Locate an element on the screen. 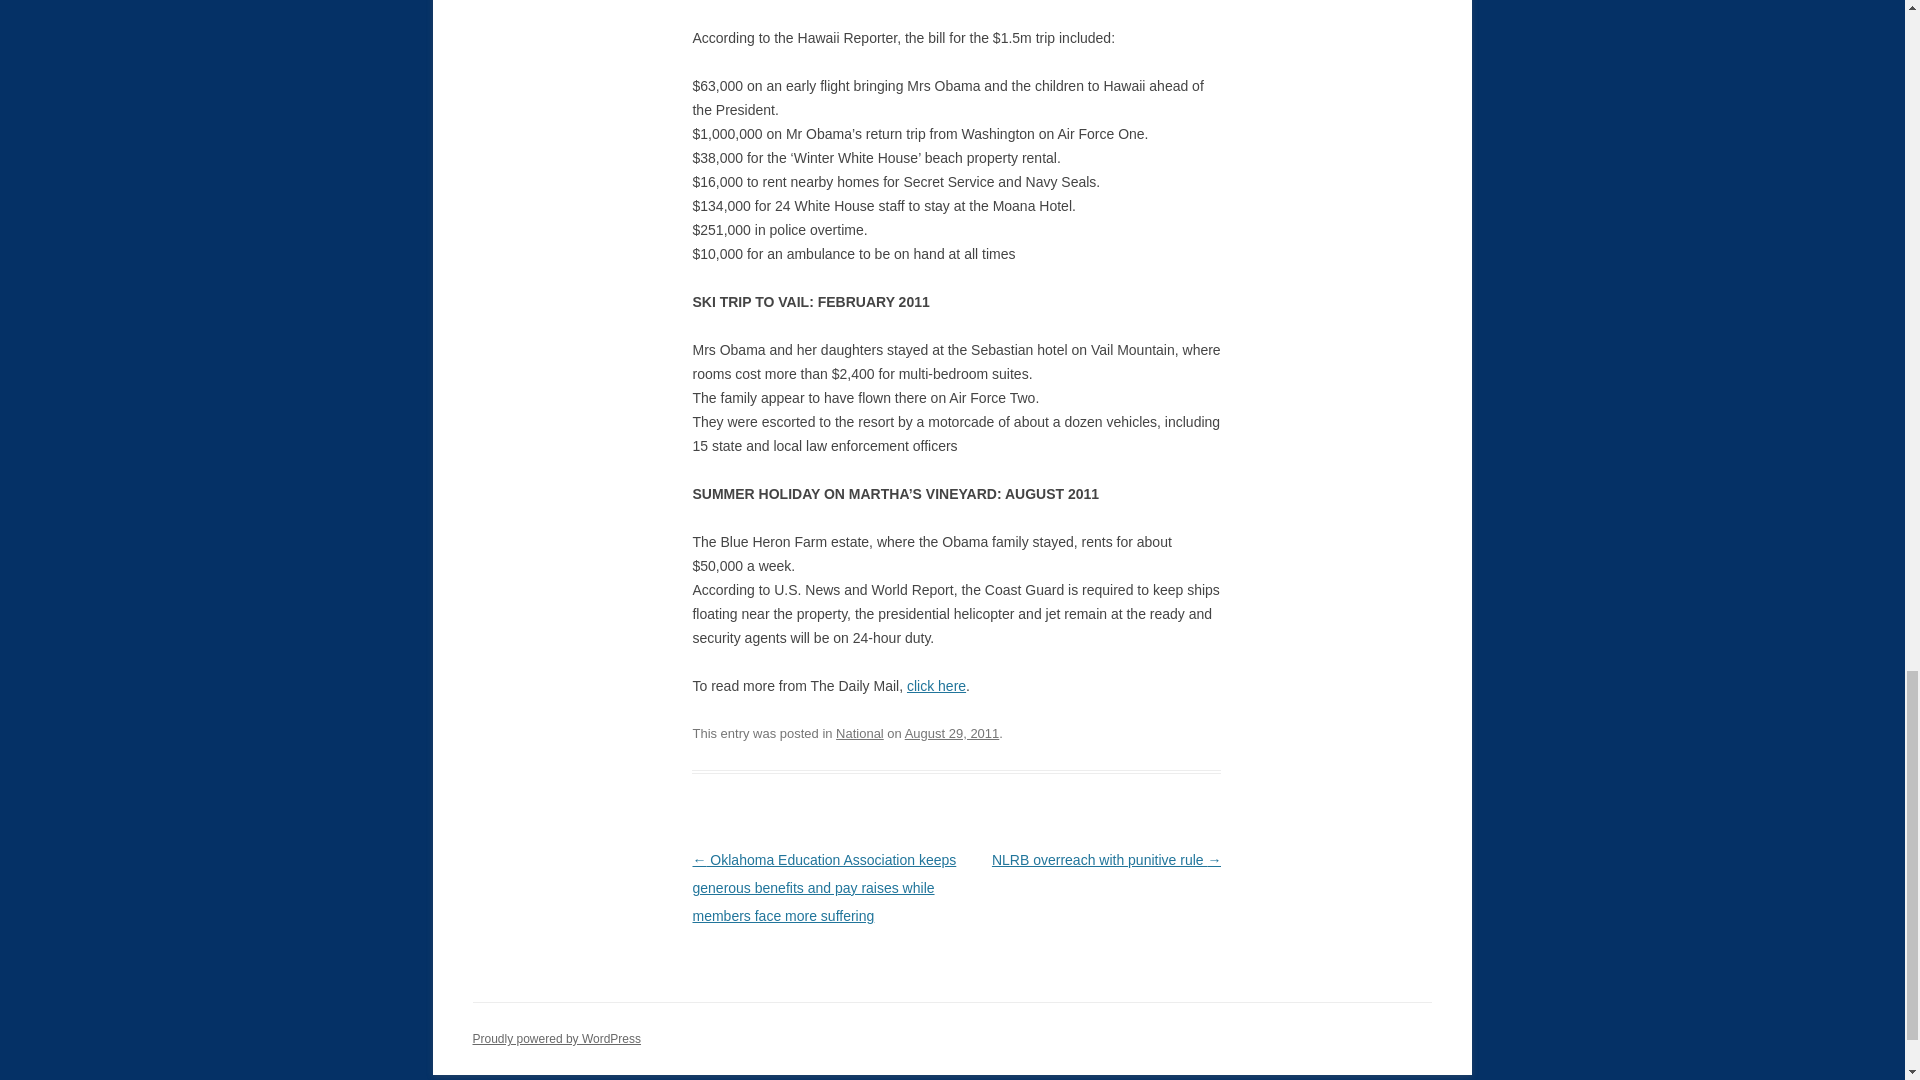  Proudly powered by WordPress is located at coordinates (556, 1039).